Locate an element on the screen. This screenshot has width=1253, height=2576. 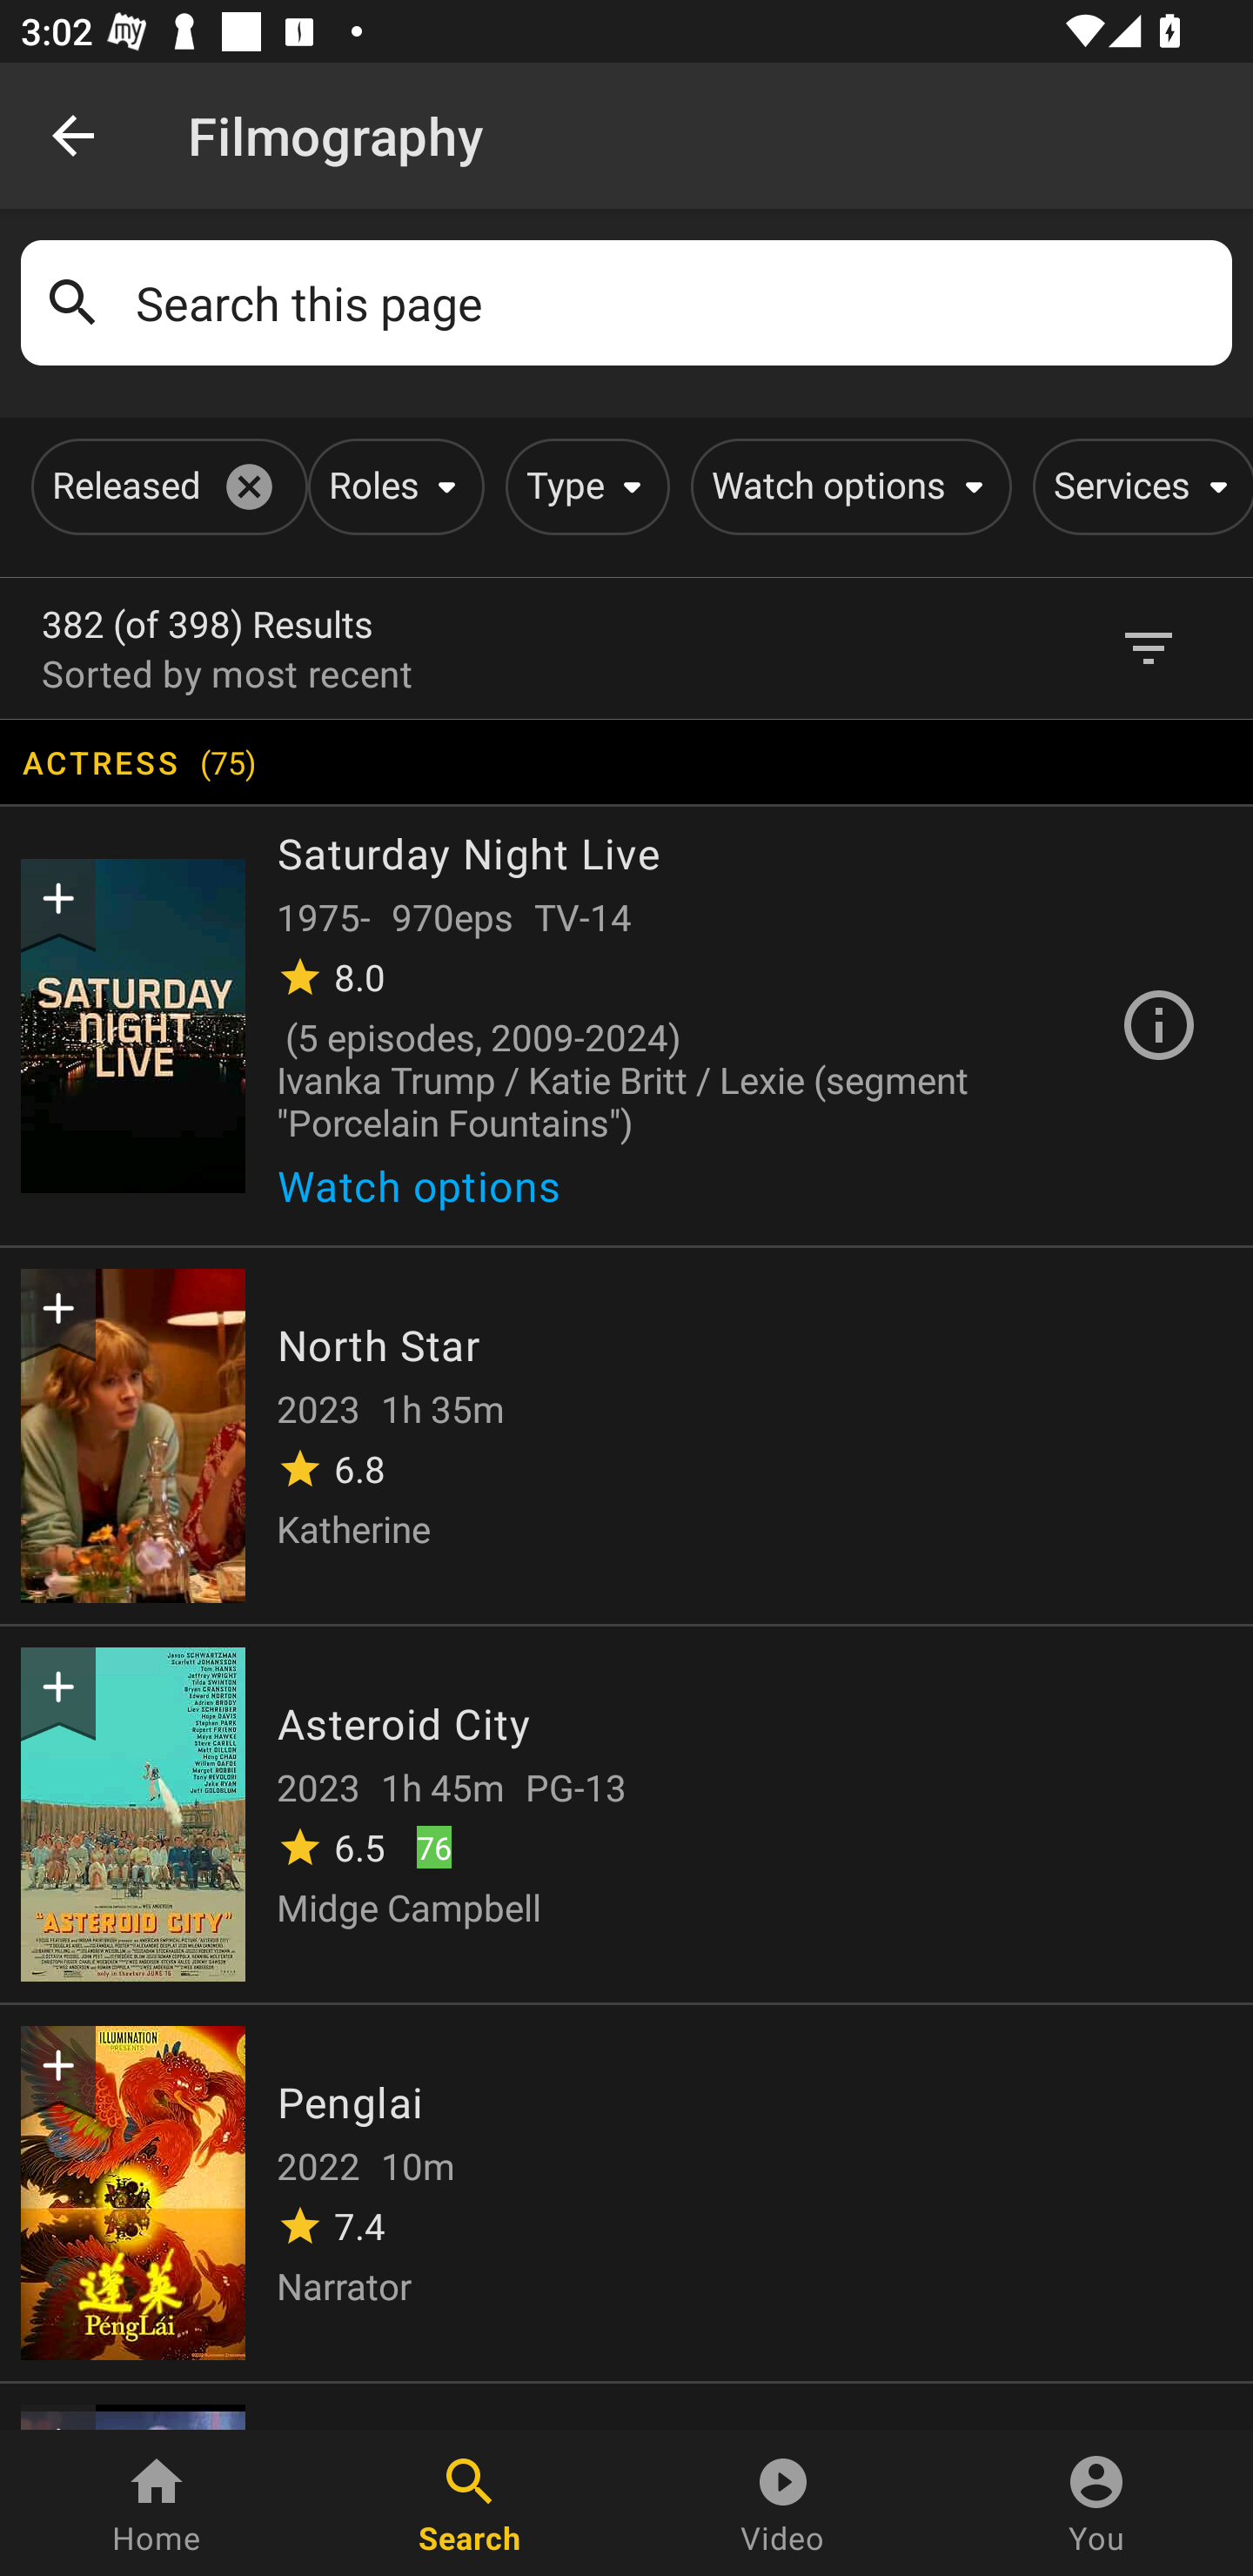
North Star 2023 1h 35m 6.8 Katherine is located at coordinates (626, 1432).